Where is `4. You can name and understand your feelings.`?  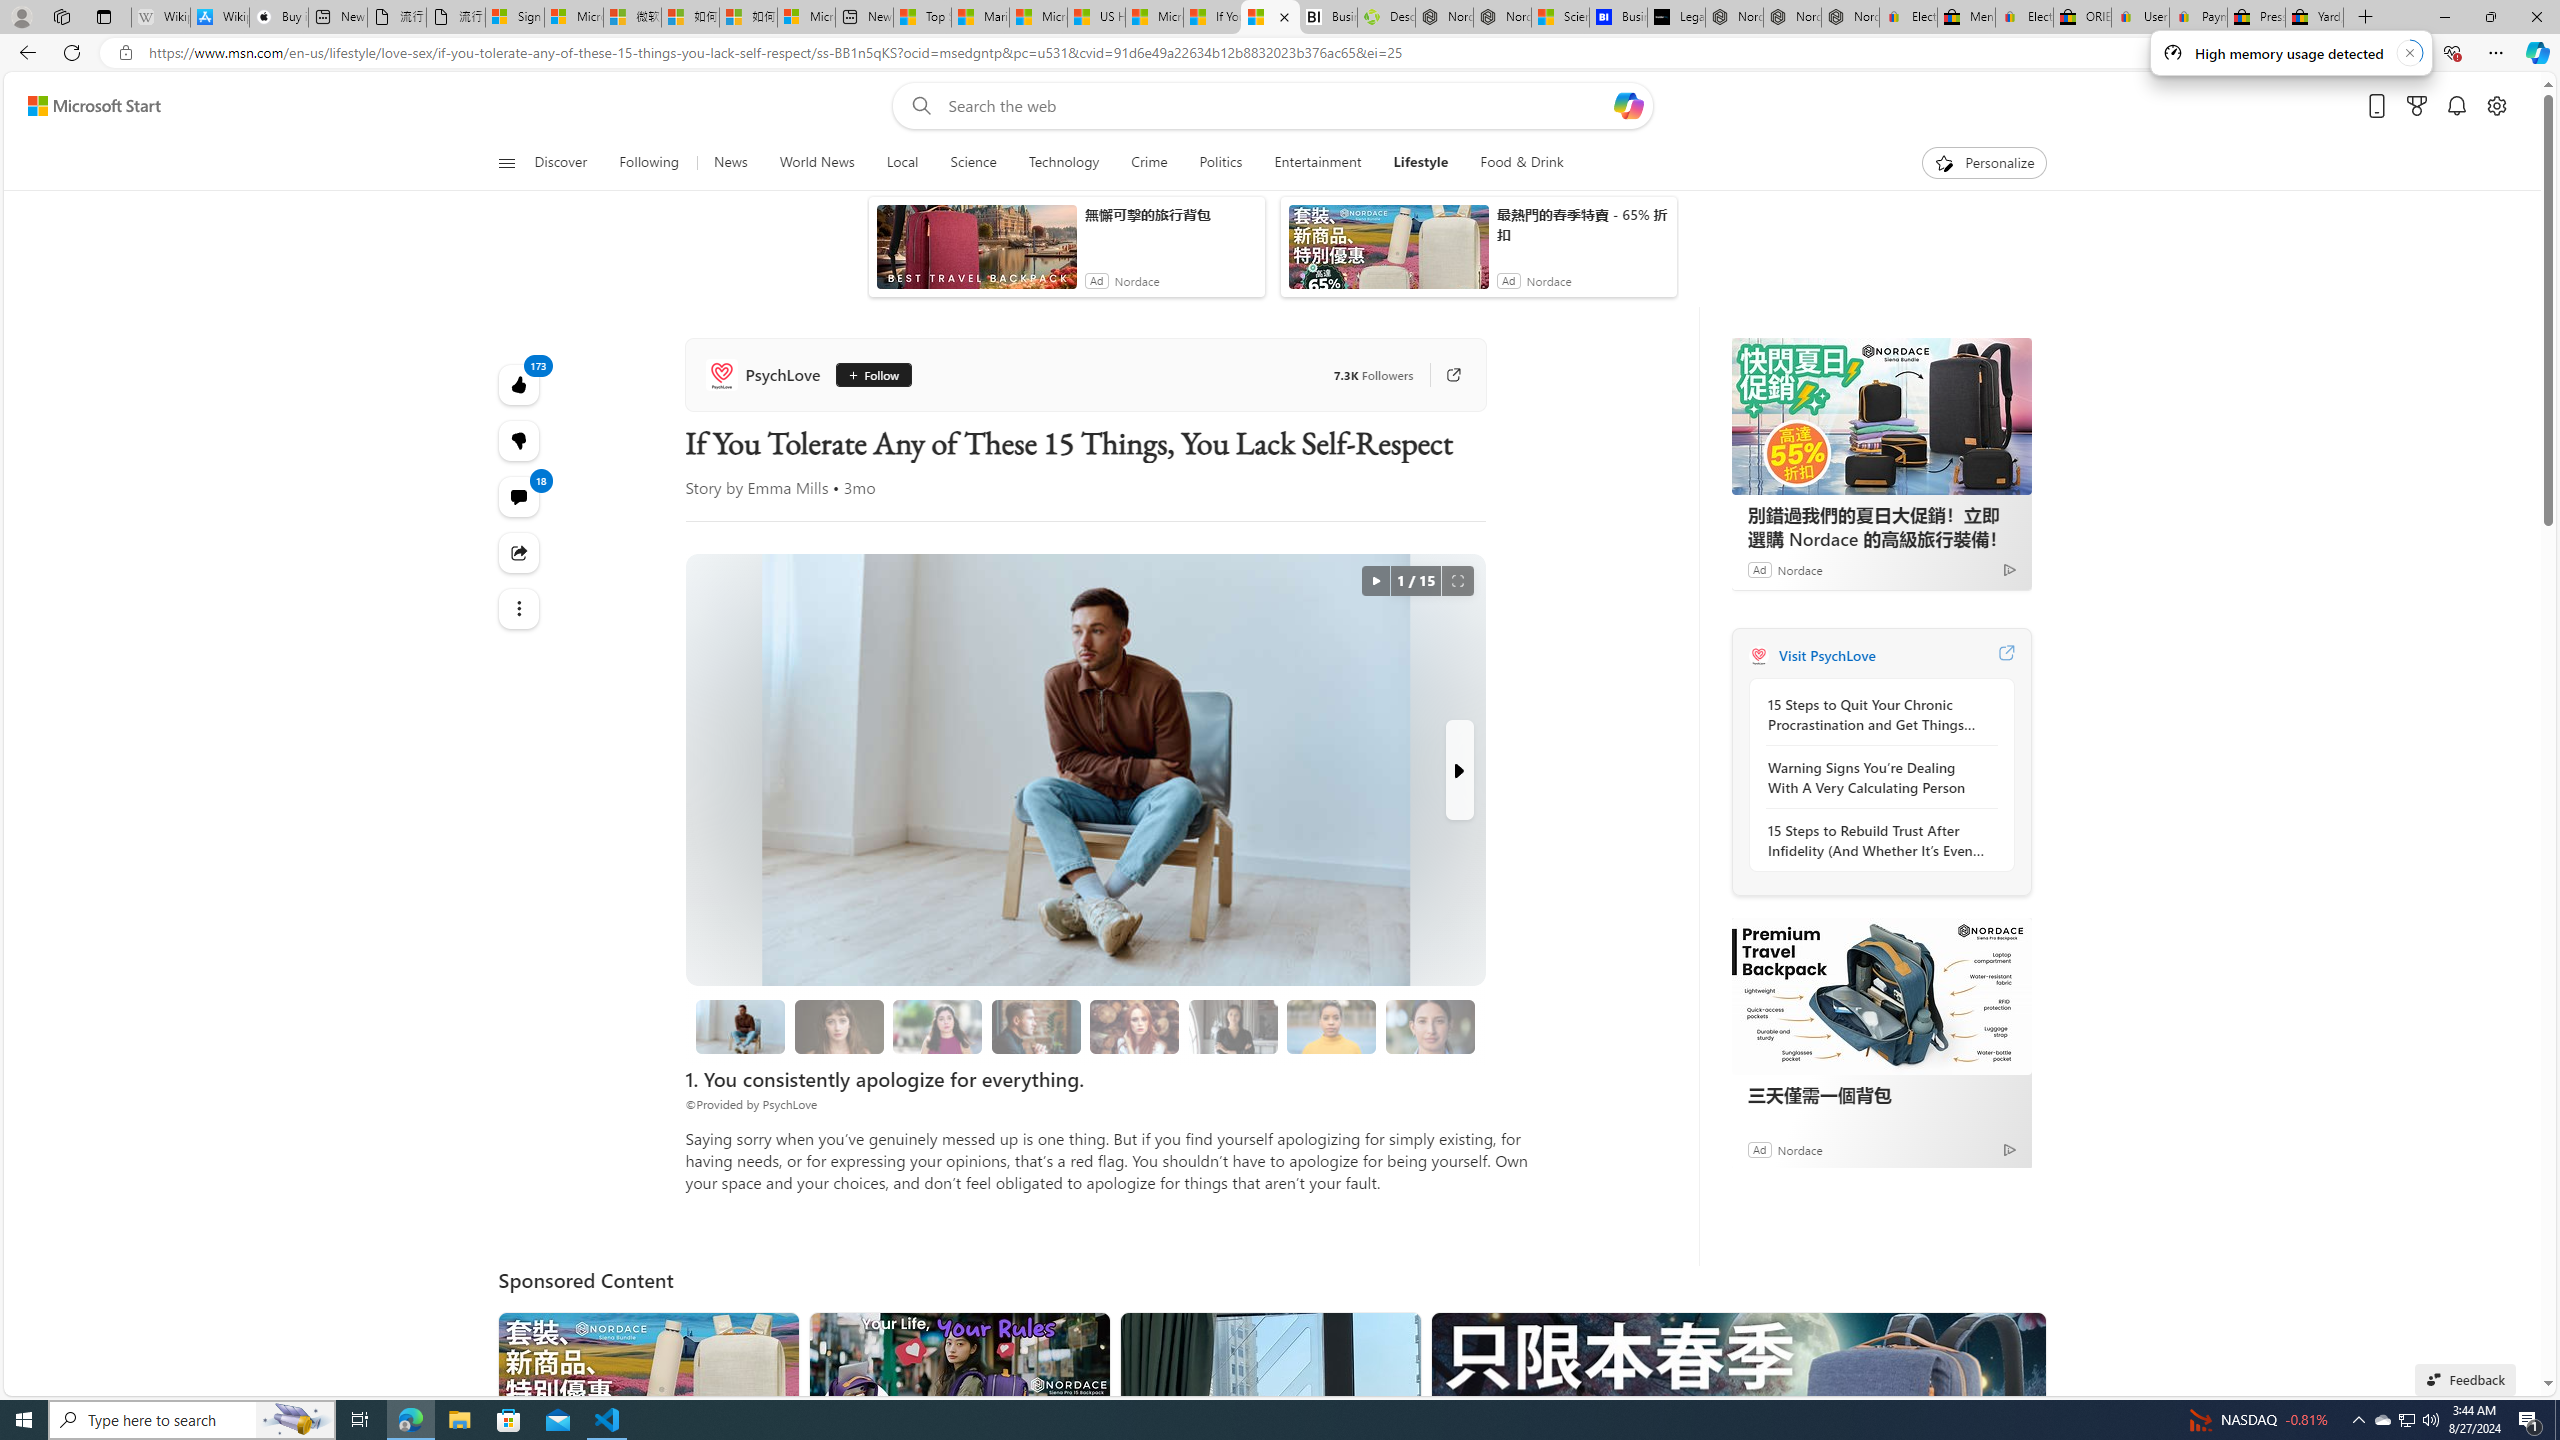 4. You can name and understand your feelings. is located at coordinates (938, 1026).